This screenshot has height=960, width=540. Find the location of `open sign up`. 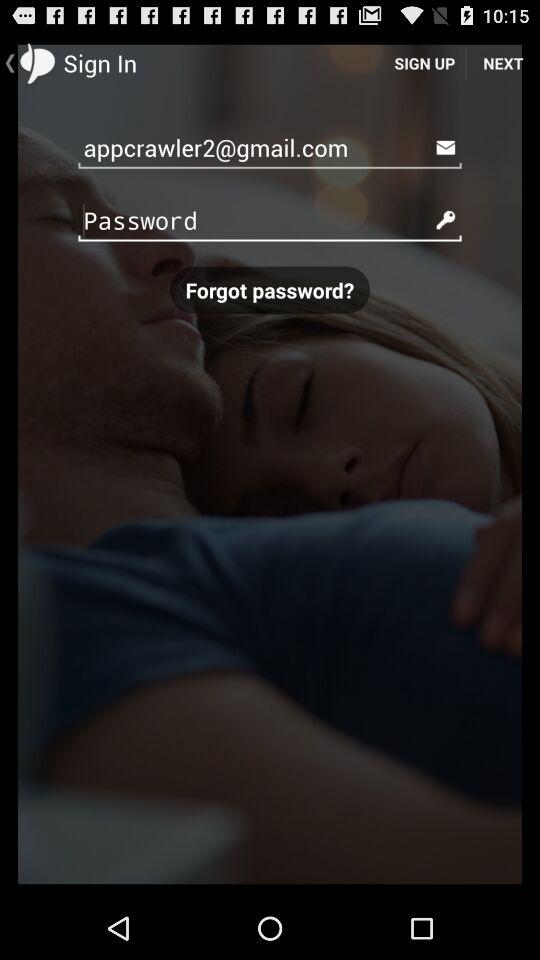

open sign up is located at coordinates (424, 62).